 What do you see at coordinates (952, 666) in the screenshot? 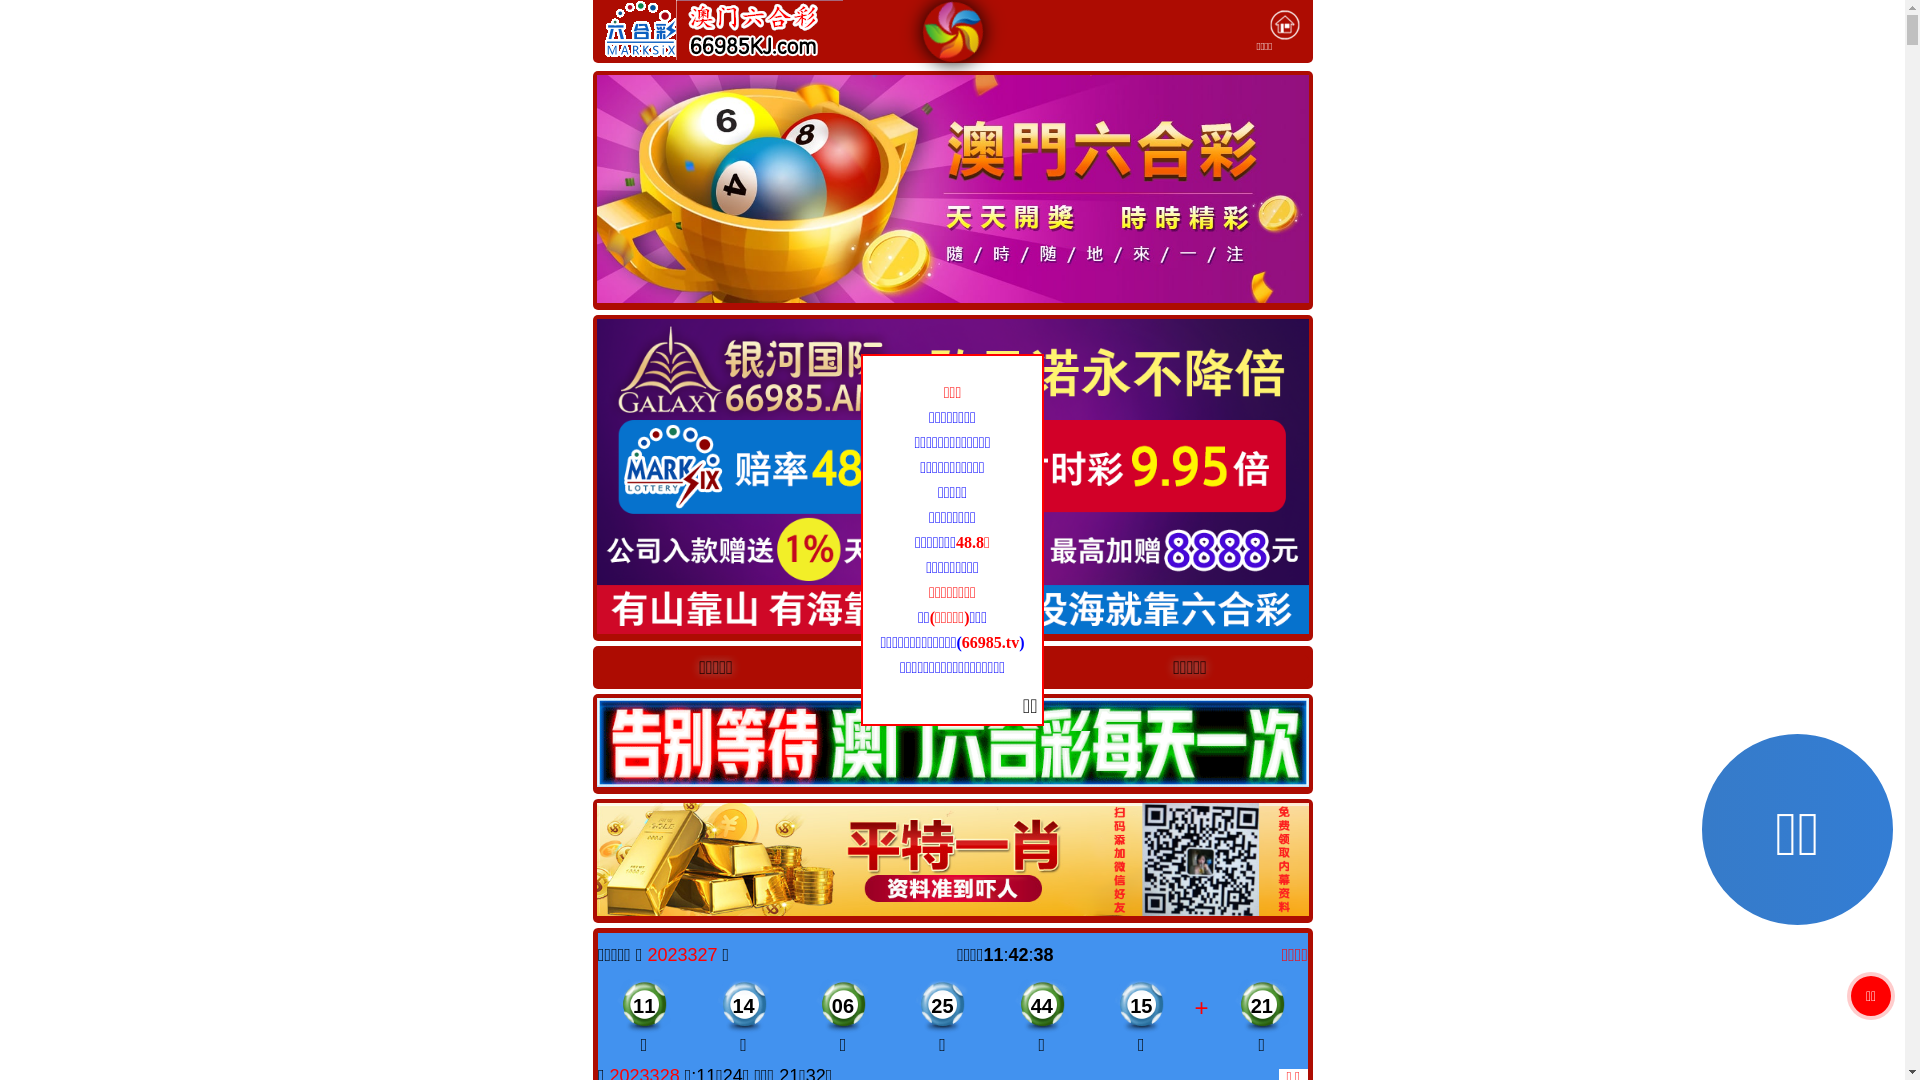
I see `yhgj663.com` at bounding box center [952, 666].